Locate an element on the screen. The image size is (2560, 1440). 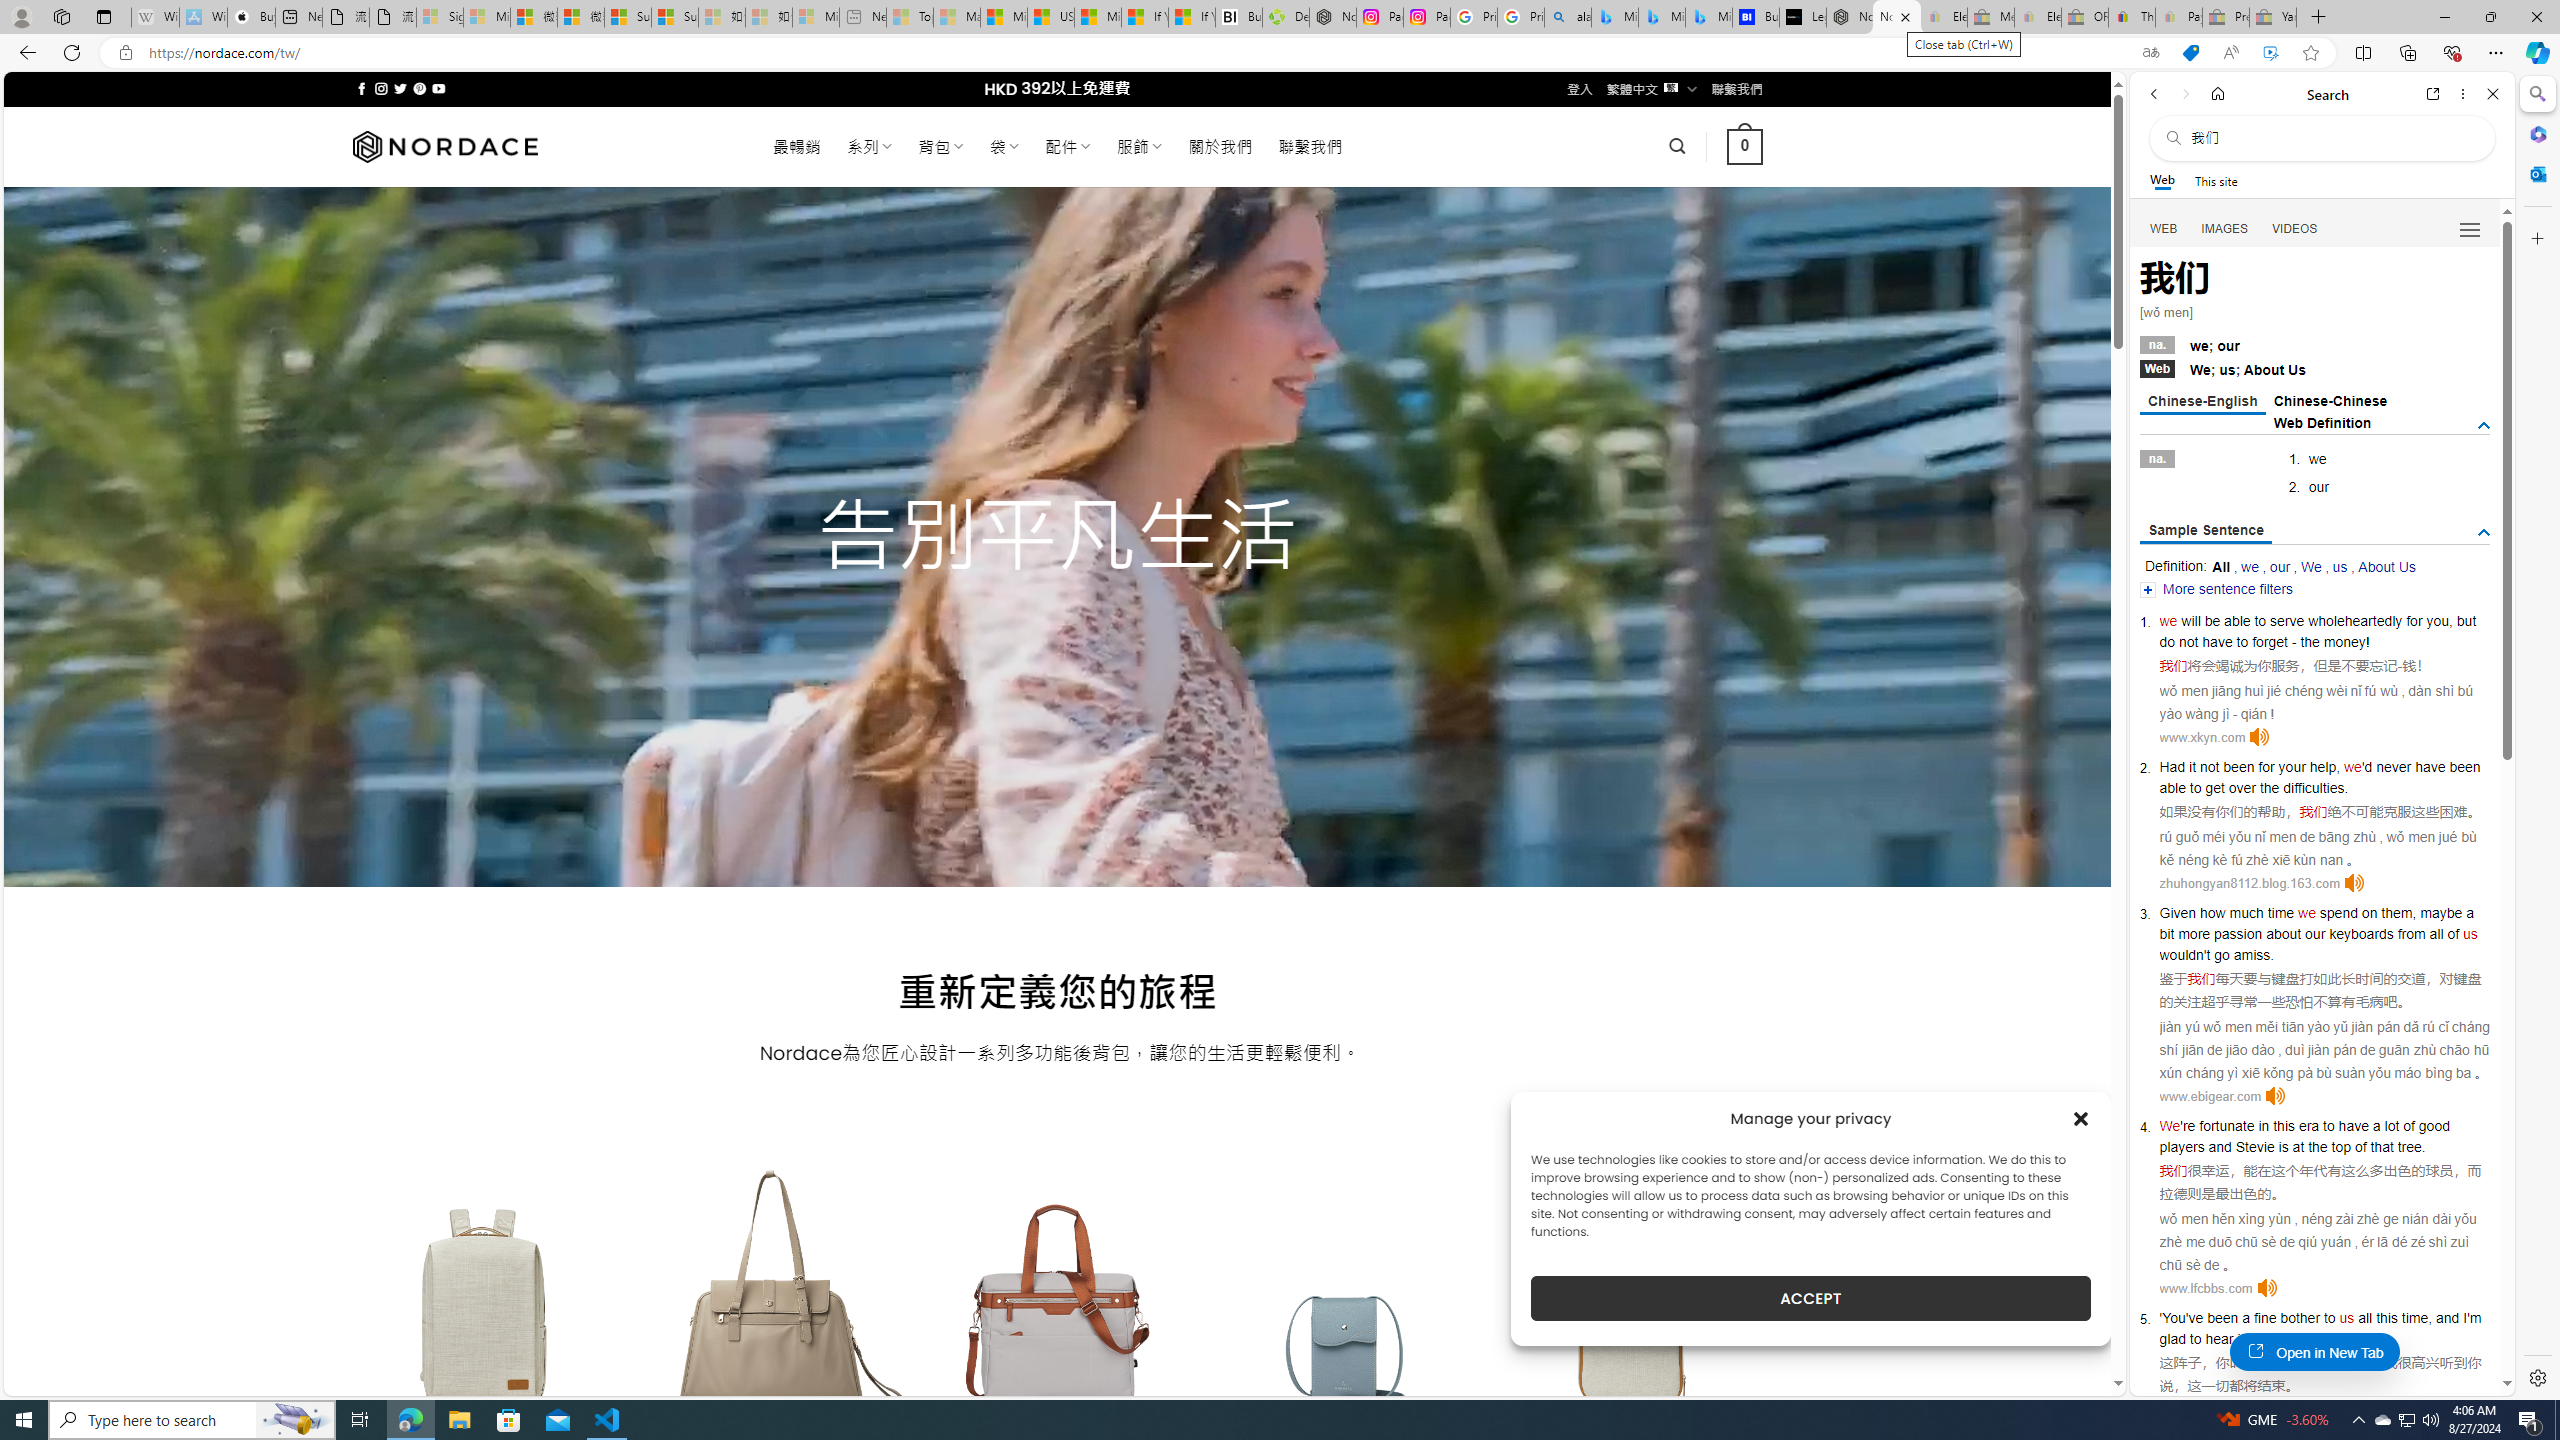
WebWe; us; About Us is located at coordinates (2315, 368).